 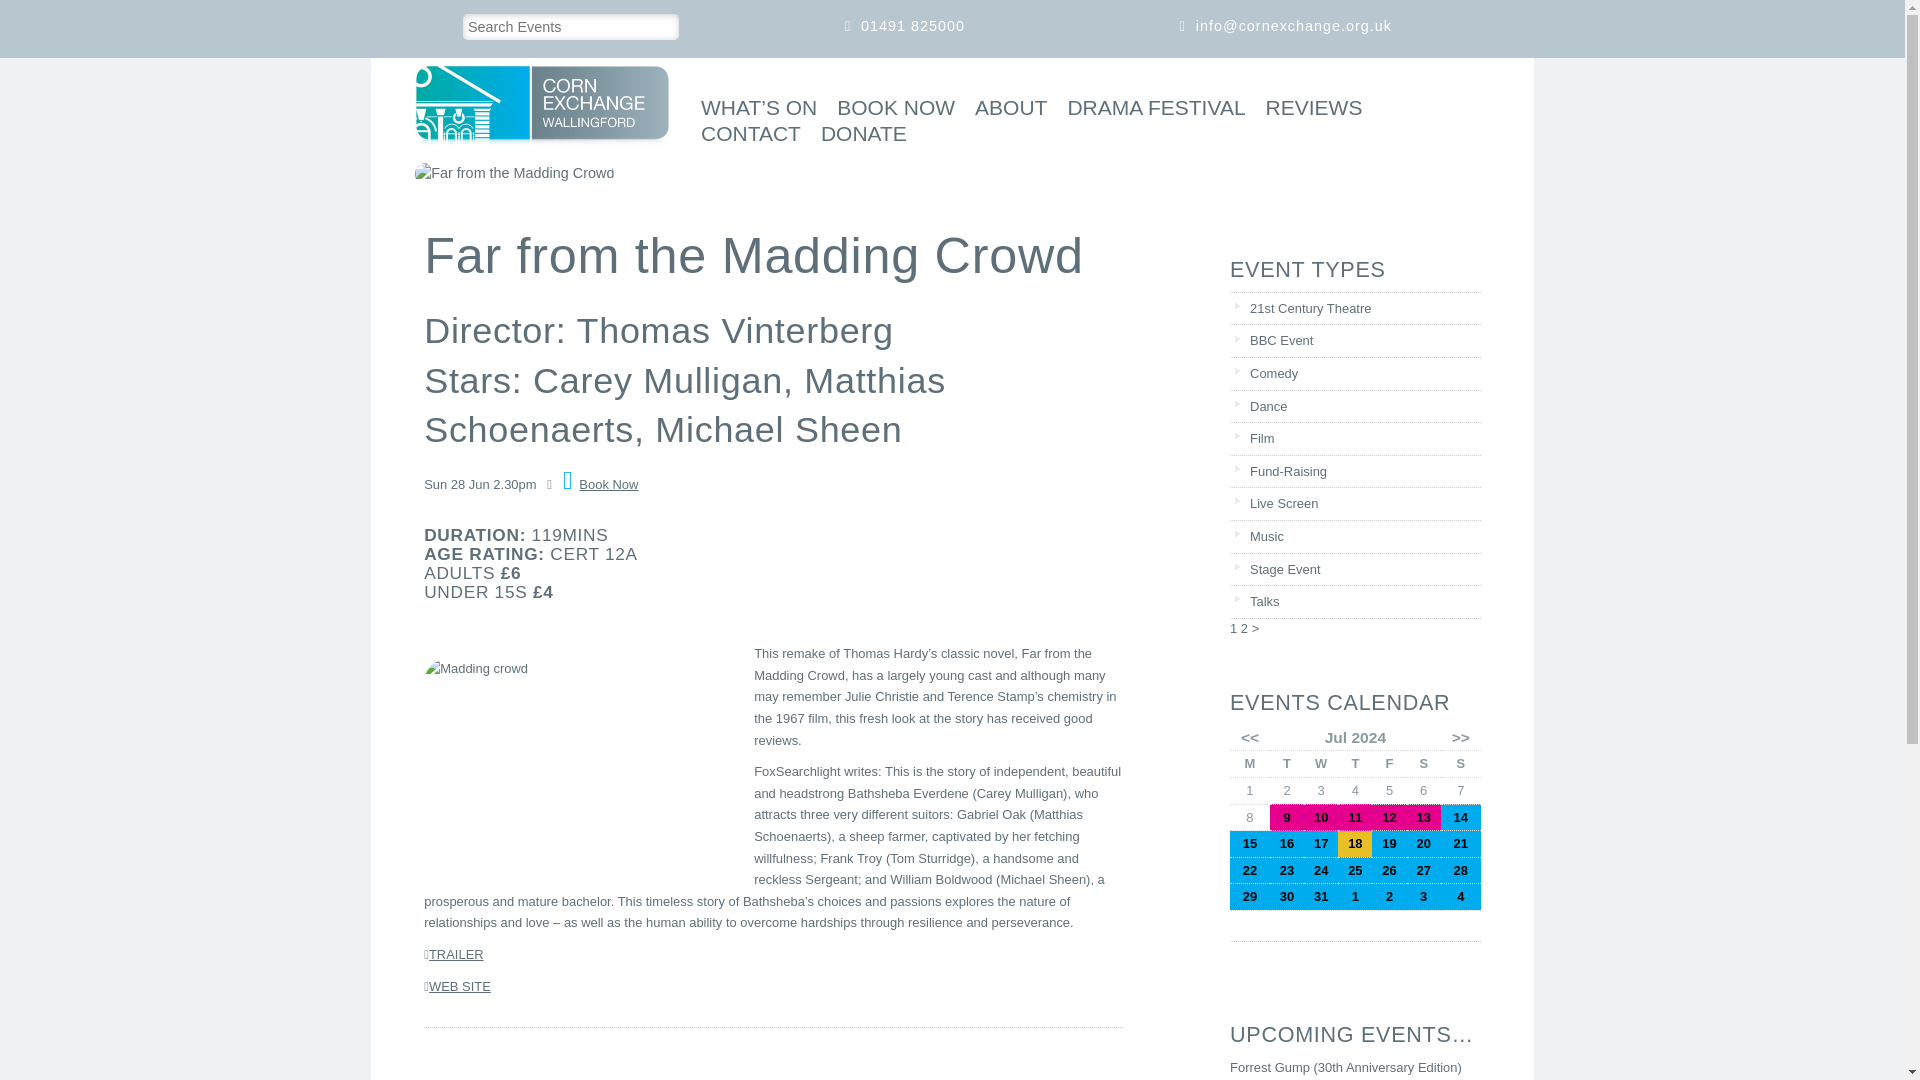 What do you see at coordinates (1006, 110) in the screenshot?
I see `ABOUT` at bounding box center [1006, 110].